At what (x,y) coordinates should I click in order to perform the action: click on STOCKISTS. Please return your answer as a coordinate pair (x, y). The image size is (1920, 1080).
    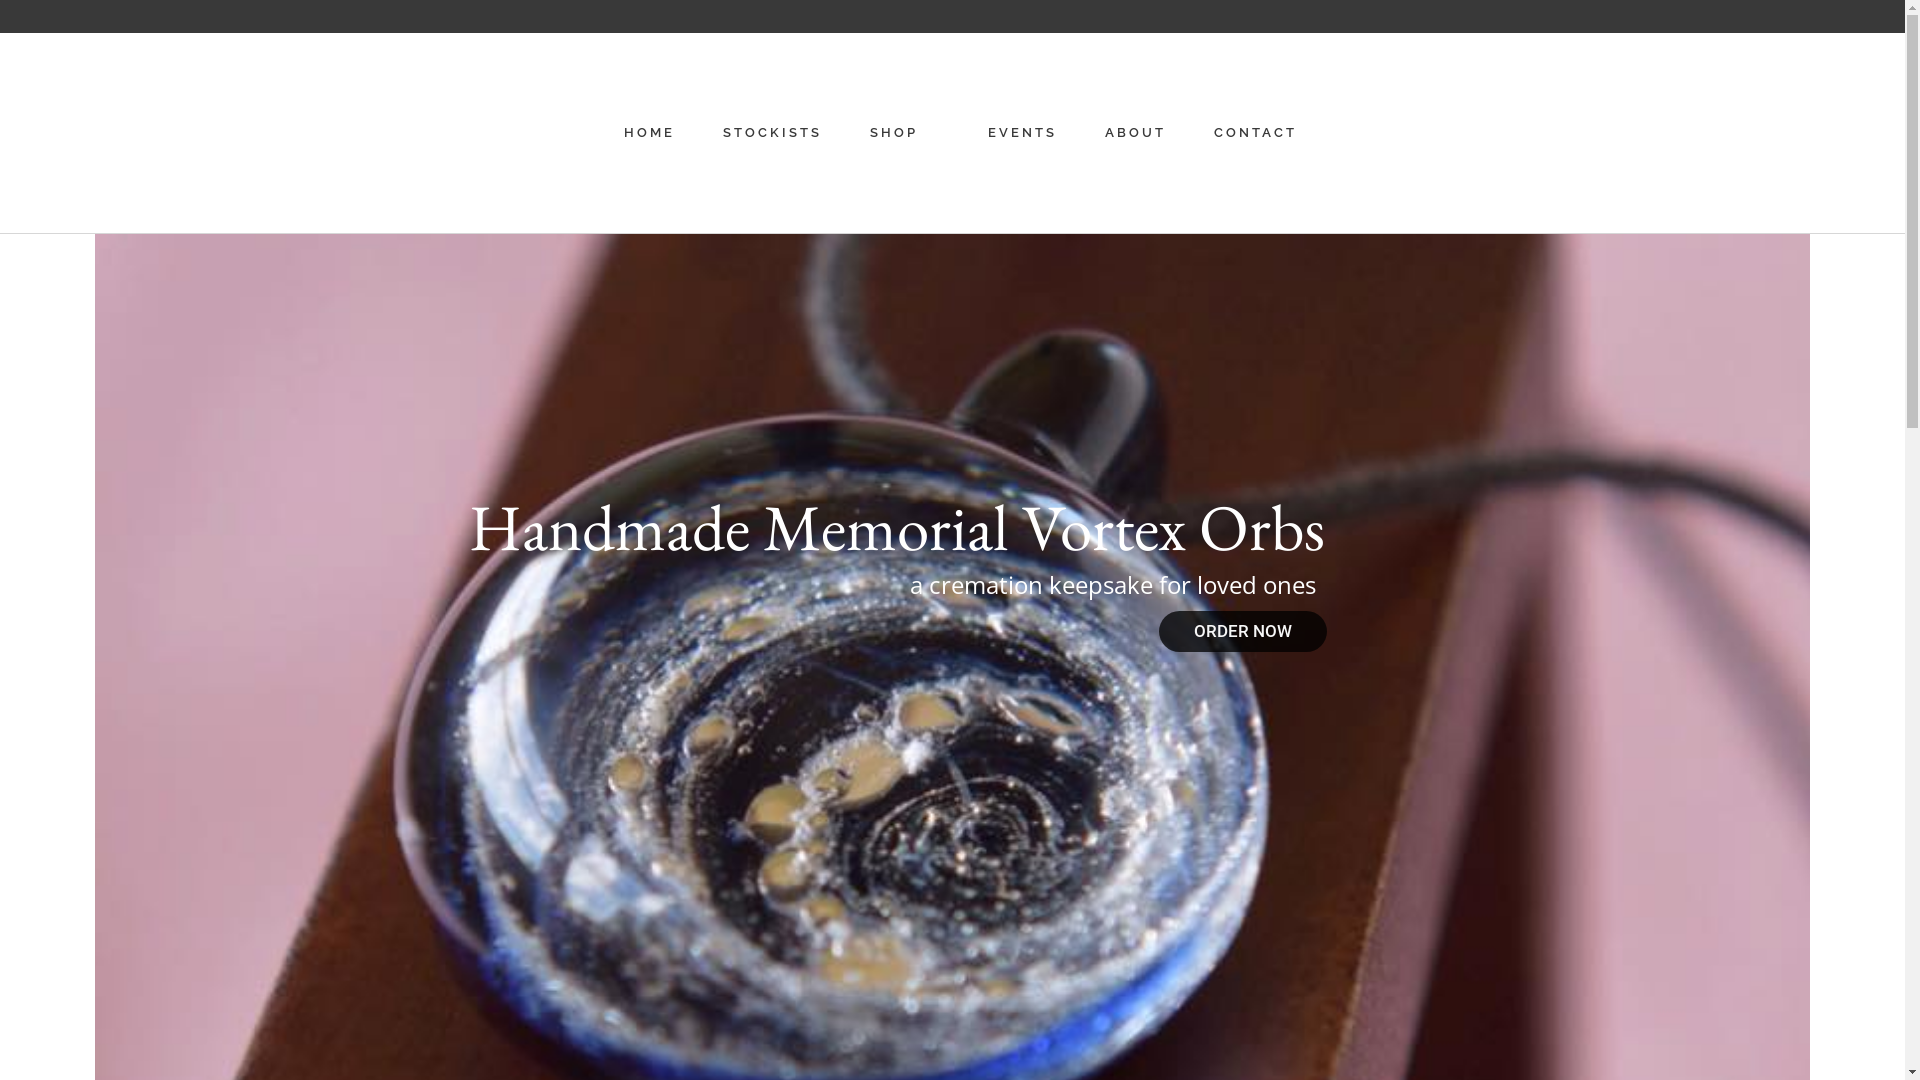
    Looking at the image, I should click on (772, 133).